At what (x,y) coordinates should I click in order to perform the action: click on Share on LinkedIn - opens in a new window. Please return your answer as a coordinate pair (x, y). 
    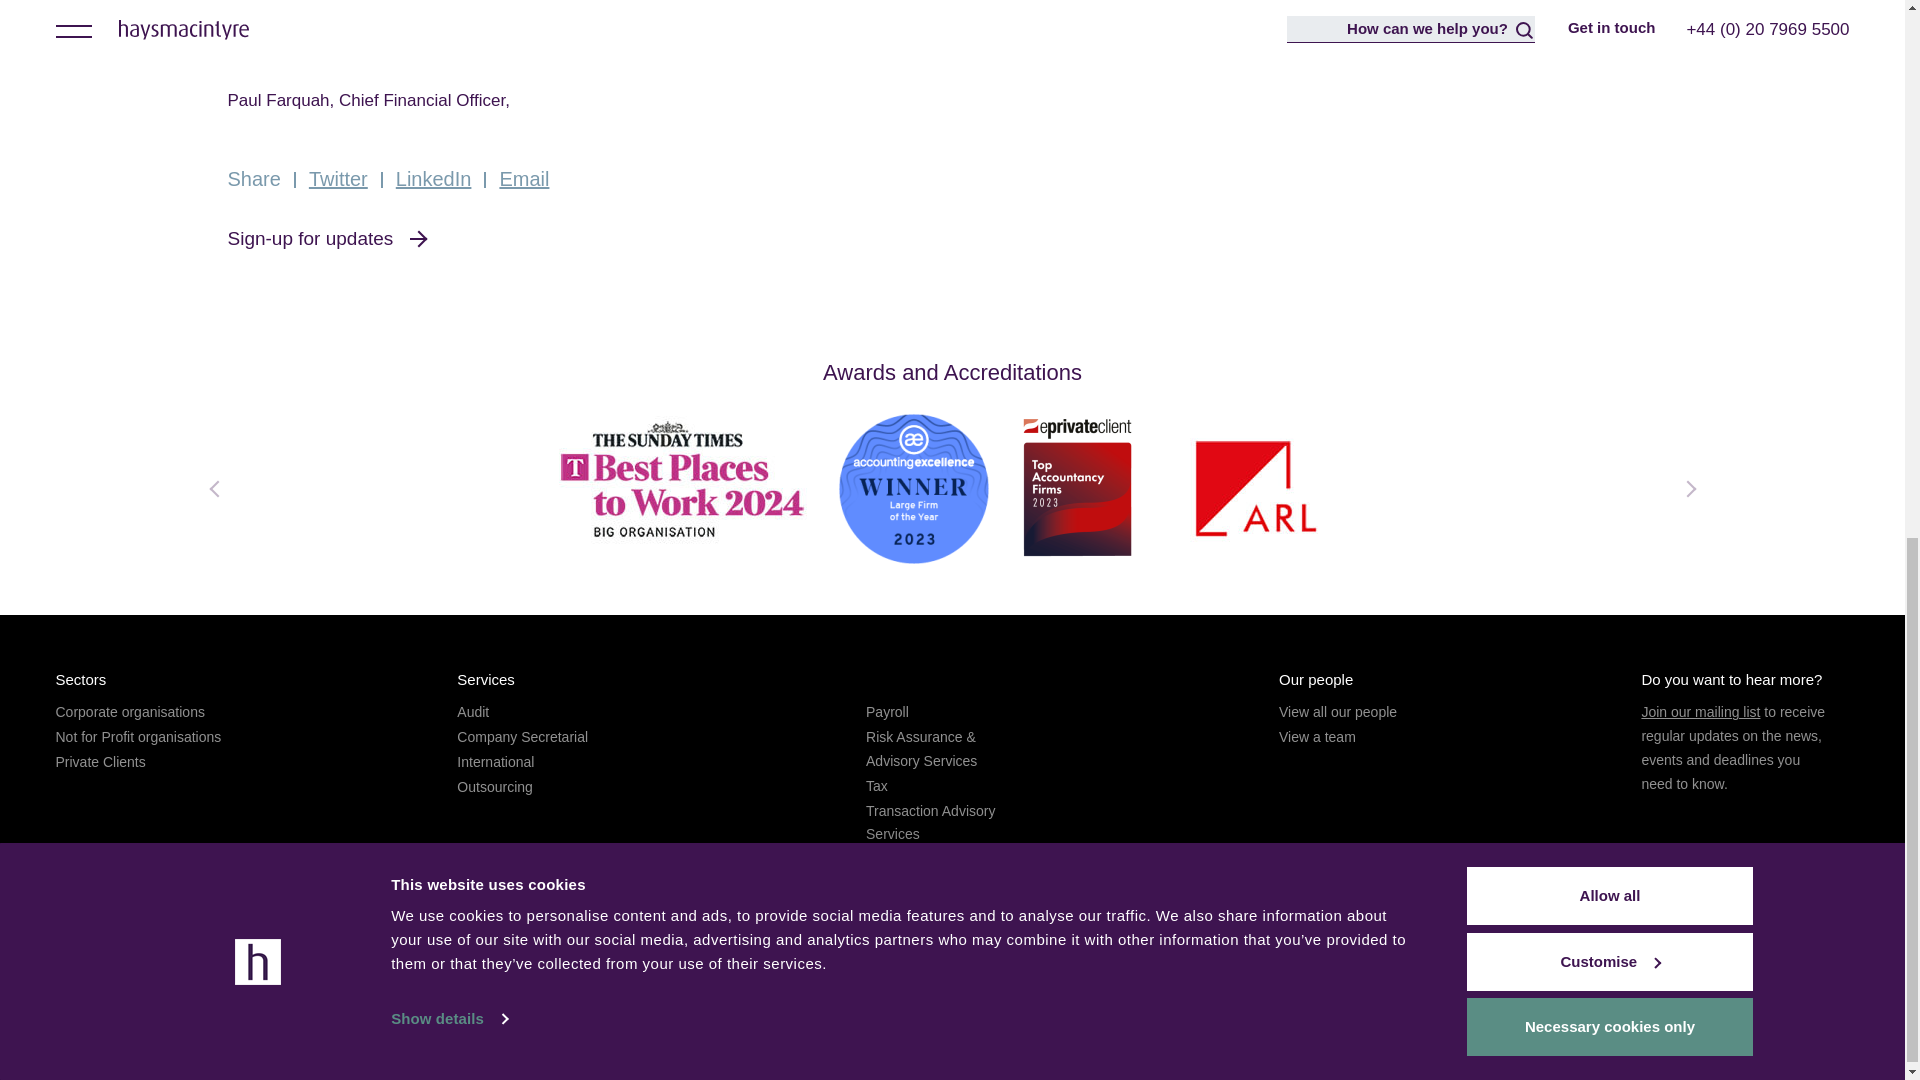
    Looking at the image, I should click on (434, 179).